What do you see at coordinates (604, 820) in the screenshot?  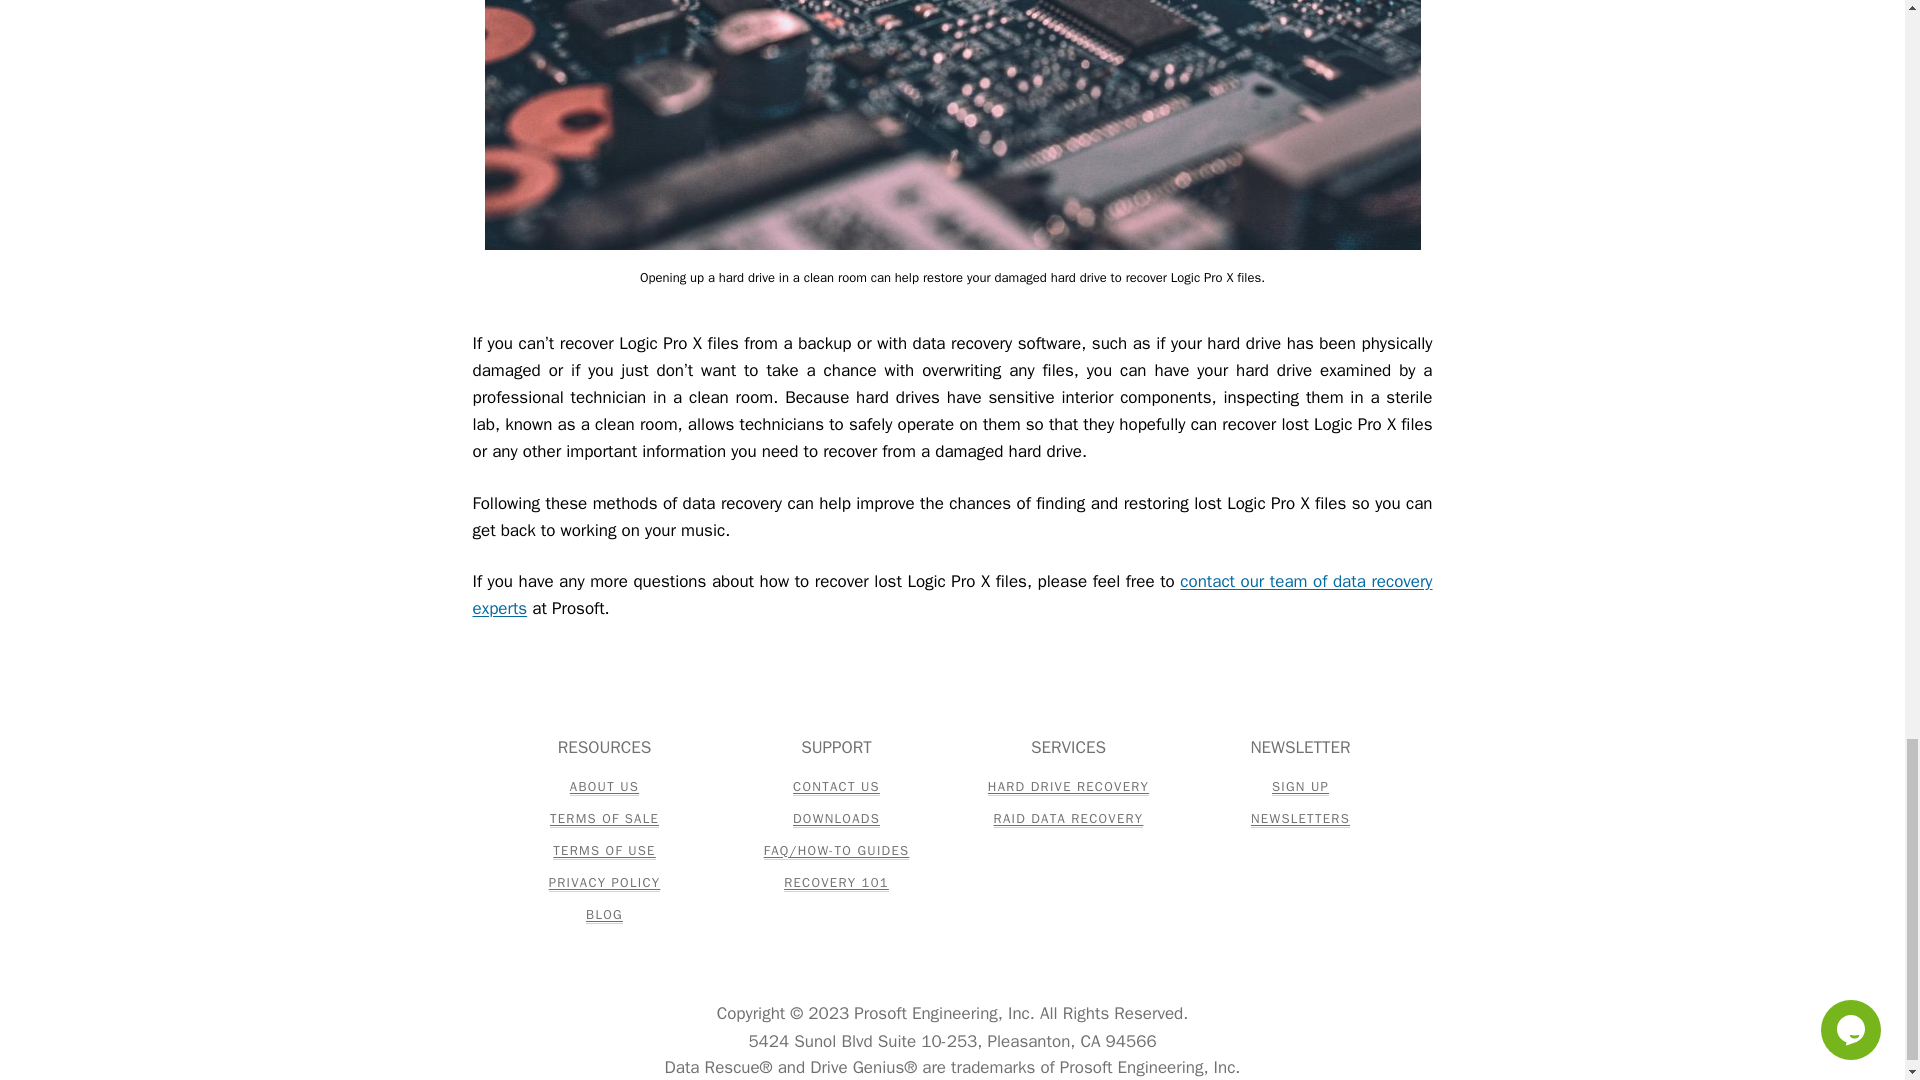 I see `TERMS OF SALE` at bounding box center [604, 820].